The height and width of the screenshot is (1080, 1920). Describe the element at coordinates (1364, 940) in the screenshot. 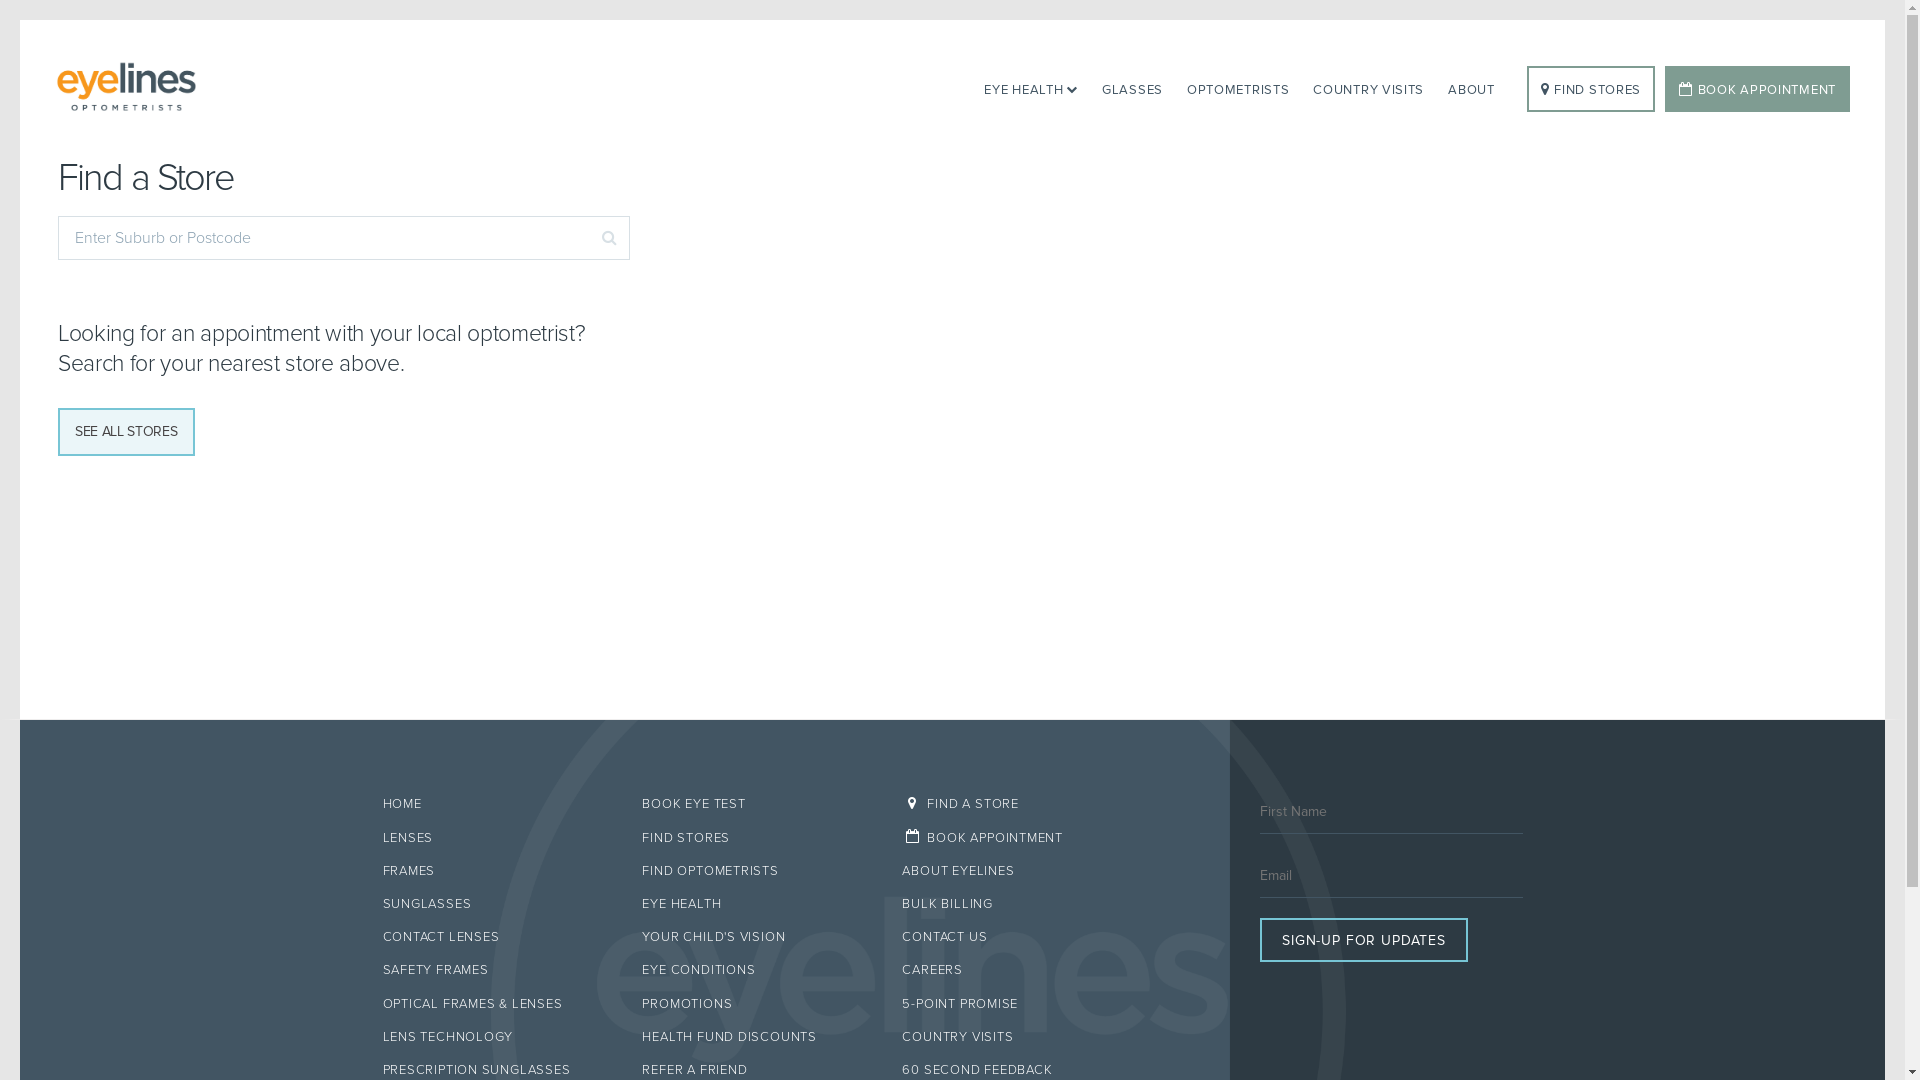

I see `Sign-up for updates` at that location.